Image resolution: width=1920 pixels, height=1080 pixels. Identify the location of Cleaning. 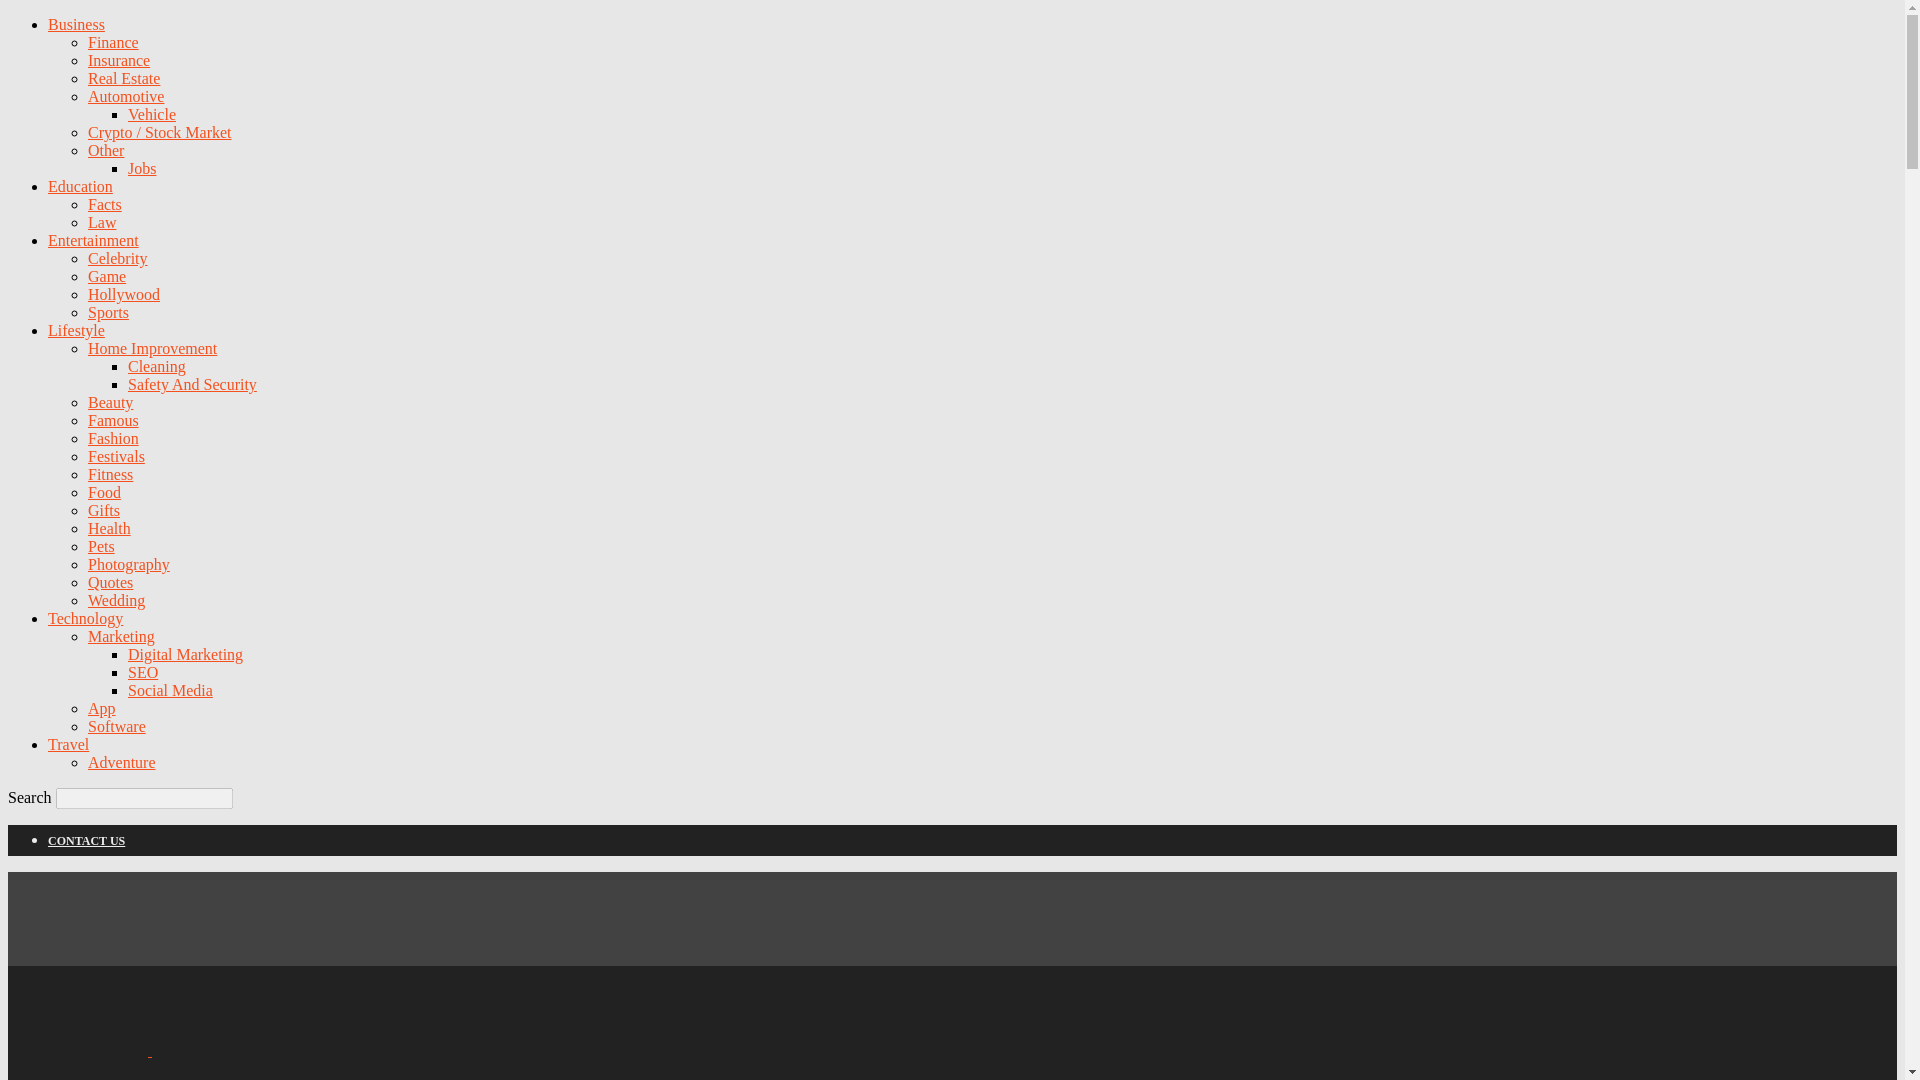
(157, 366).